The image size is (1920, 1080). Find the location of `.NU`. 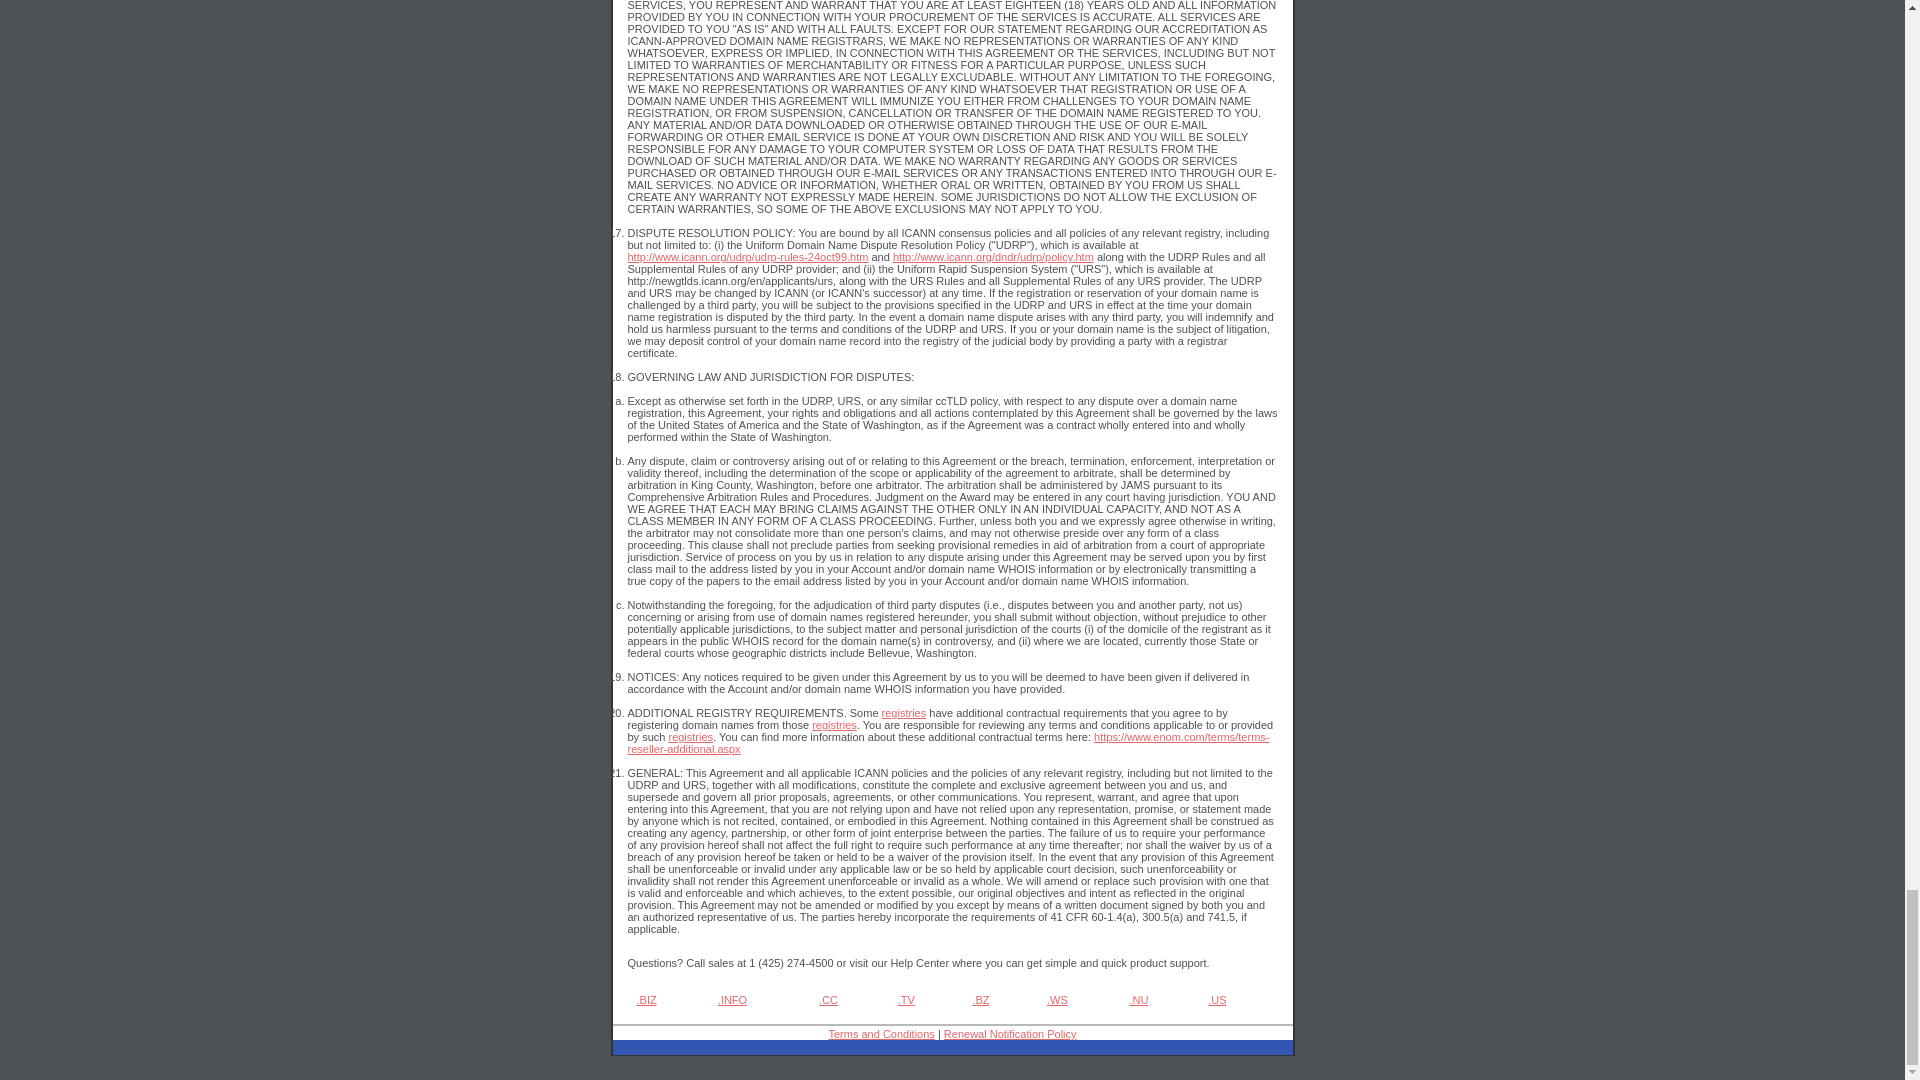

.NU is located at coordinates (1139, 999).